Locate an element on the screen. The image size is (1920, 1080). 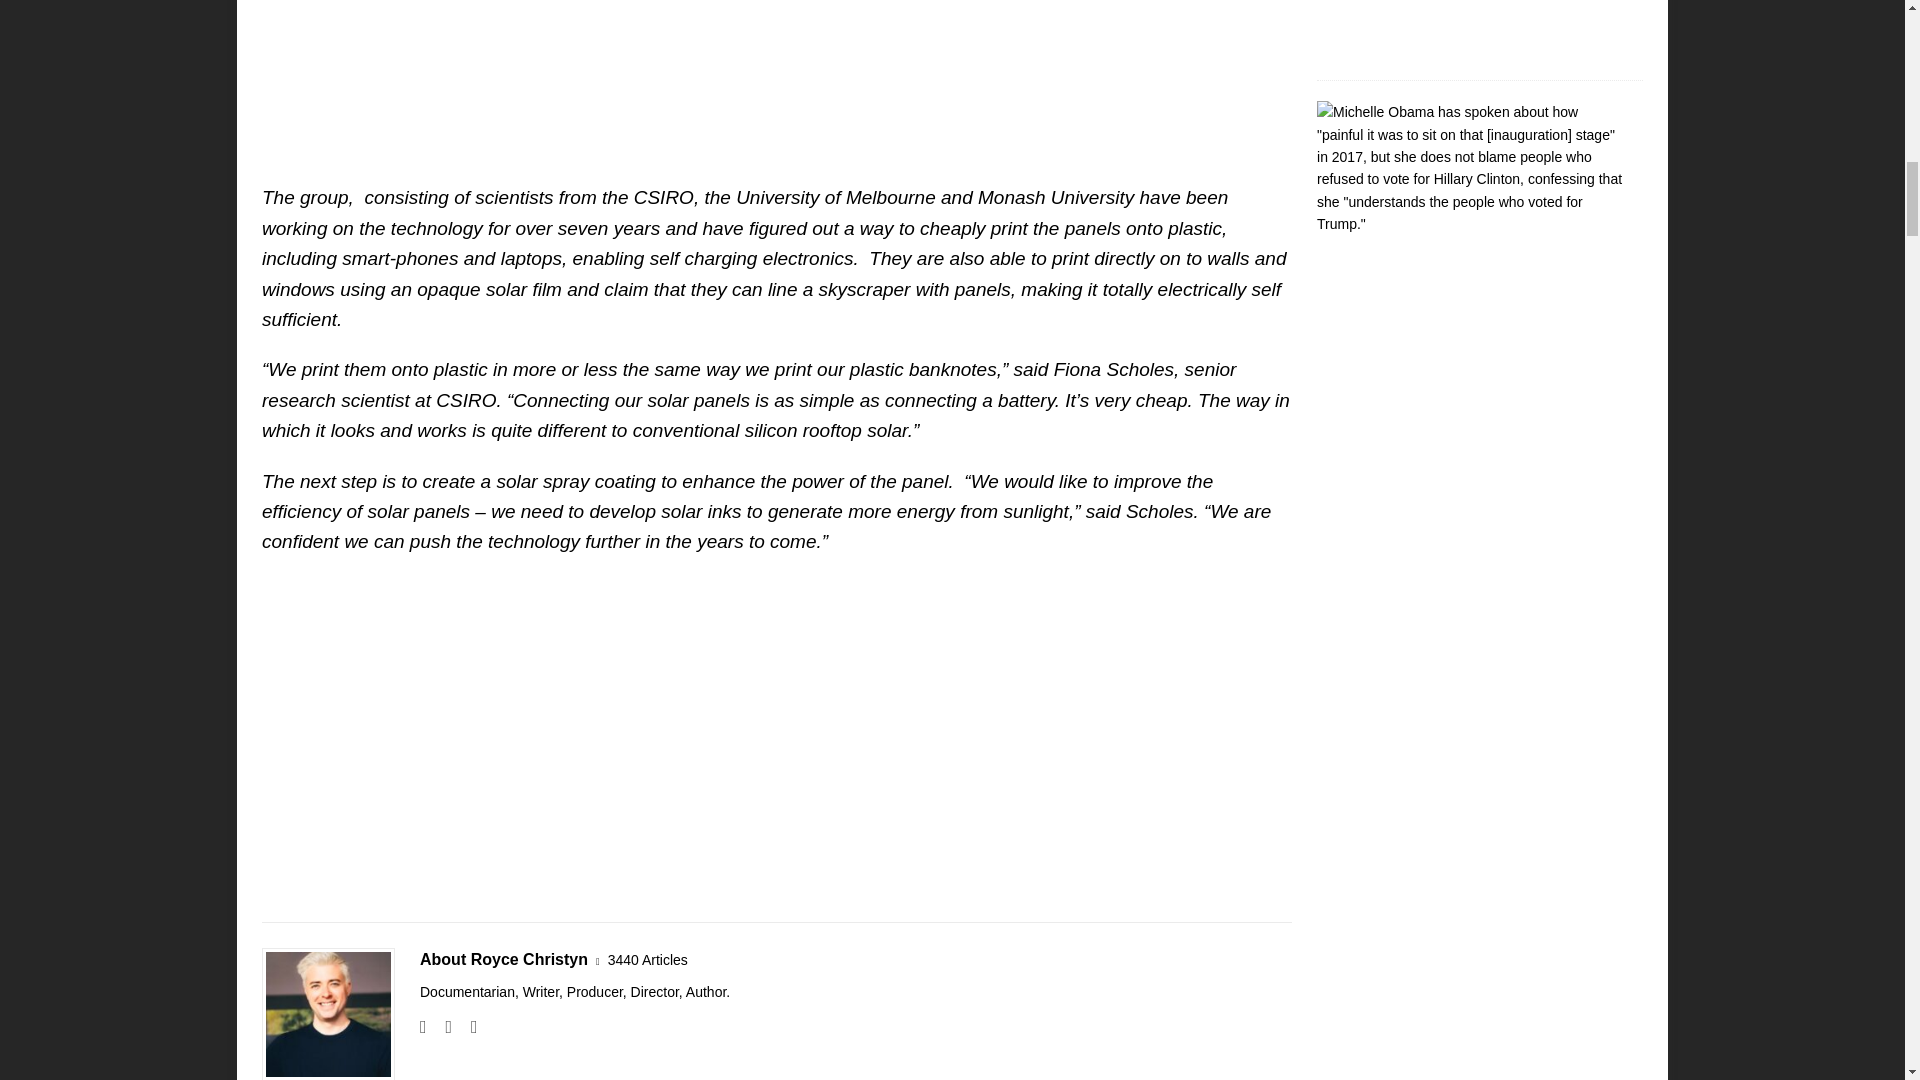
More articles written by Royce Christyn' is located at coordinates (648, 960).